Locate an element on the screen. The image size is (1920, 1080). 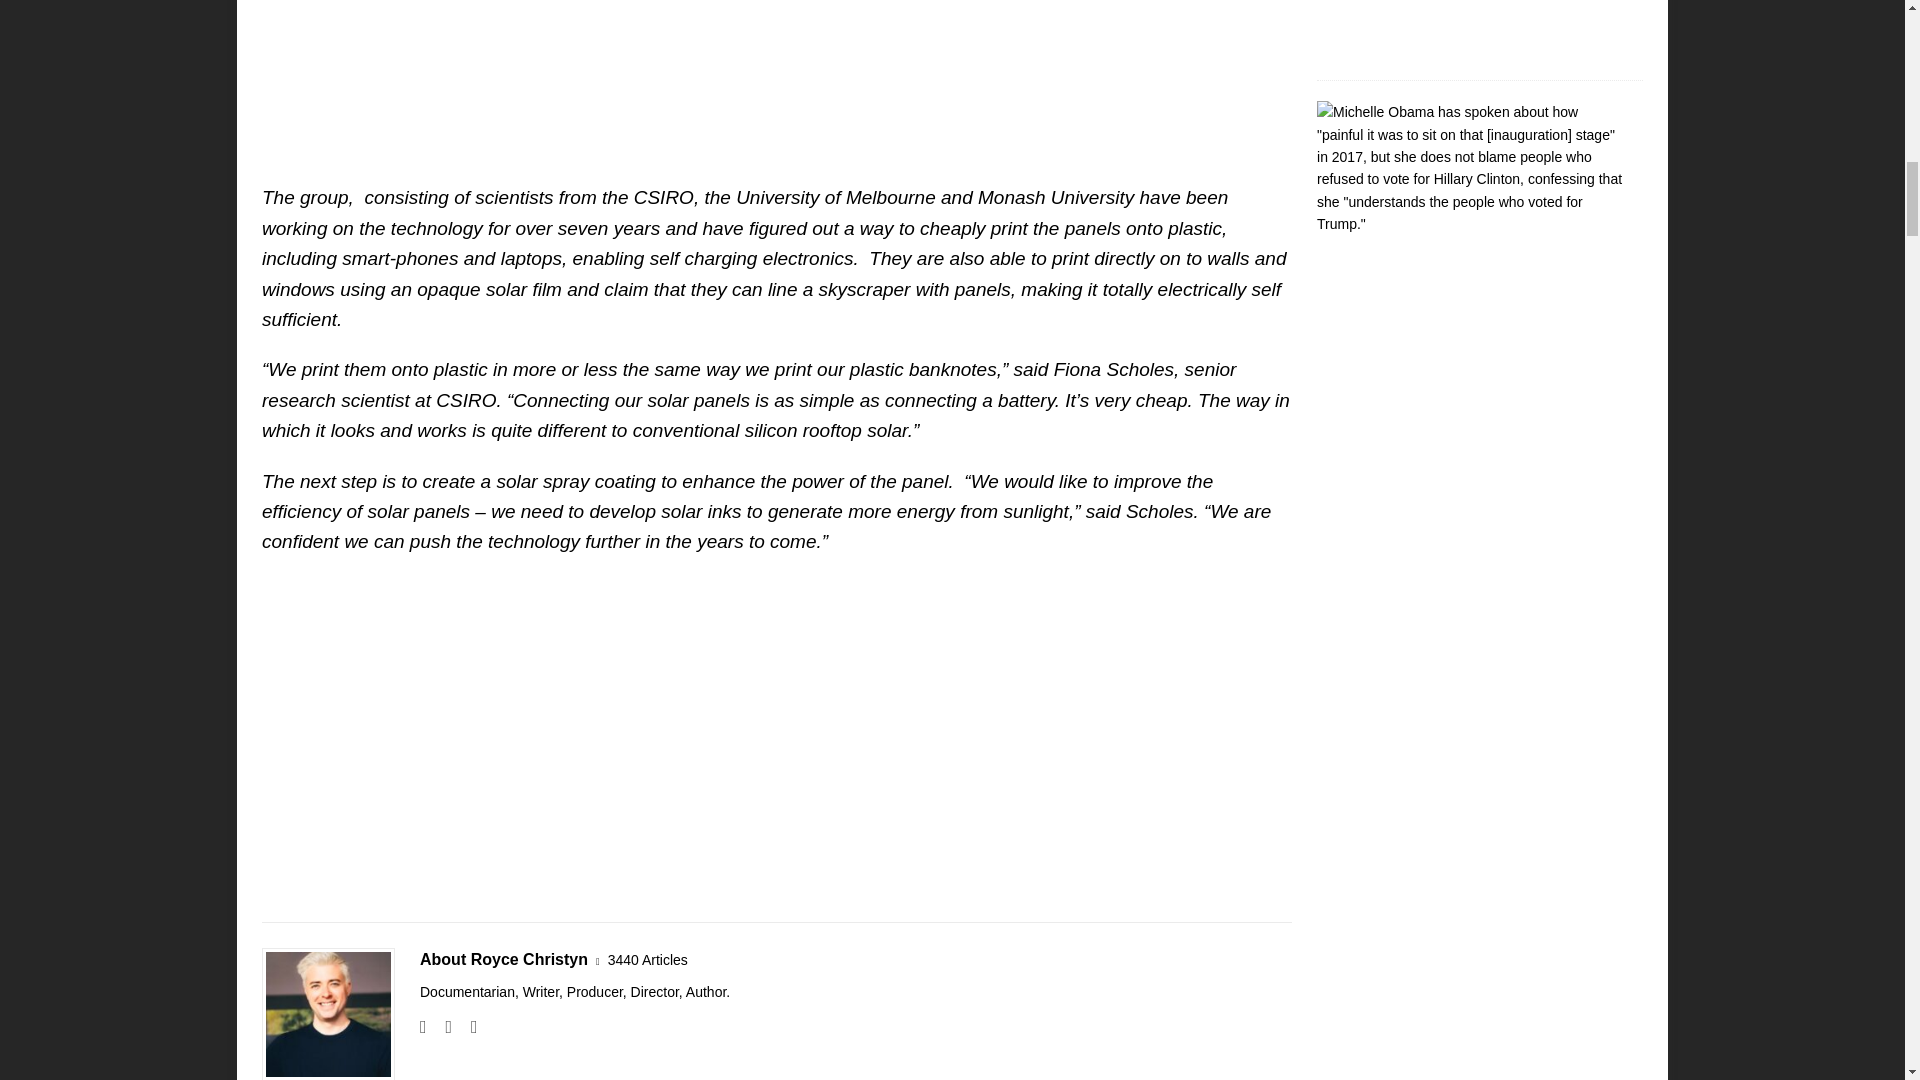
More articles written by Royce Christyn' is located at coordinates (648, 960).